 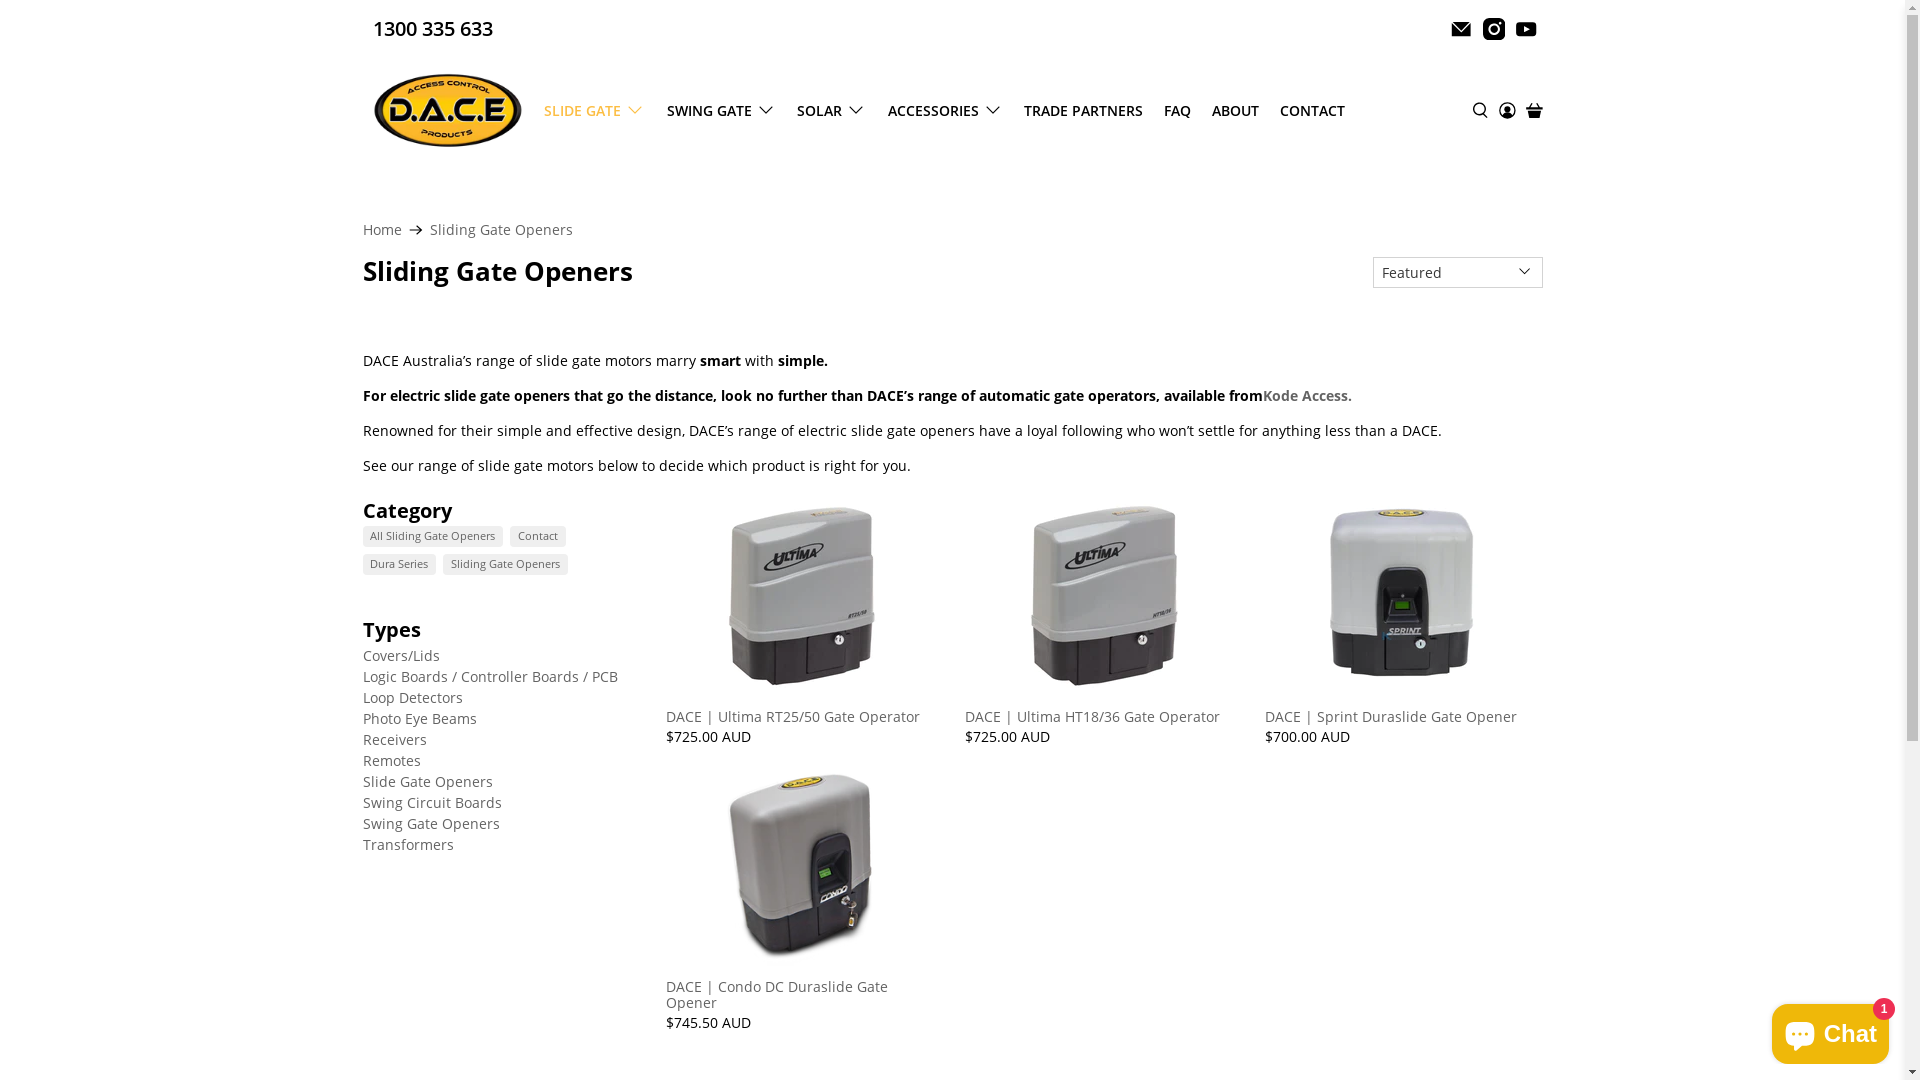 What do you see at coordinates (1102, 716) in the screenshot?
I see `DACE | Ultima HT18/36 Gate Operator` at bounding box center [1102, 716].